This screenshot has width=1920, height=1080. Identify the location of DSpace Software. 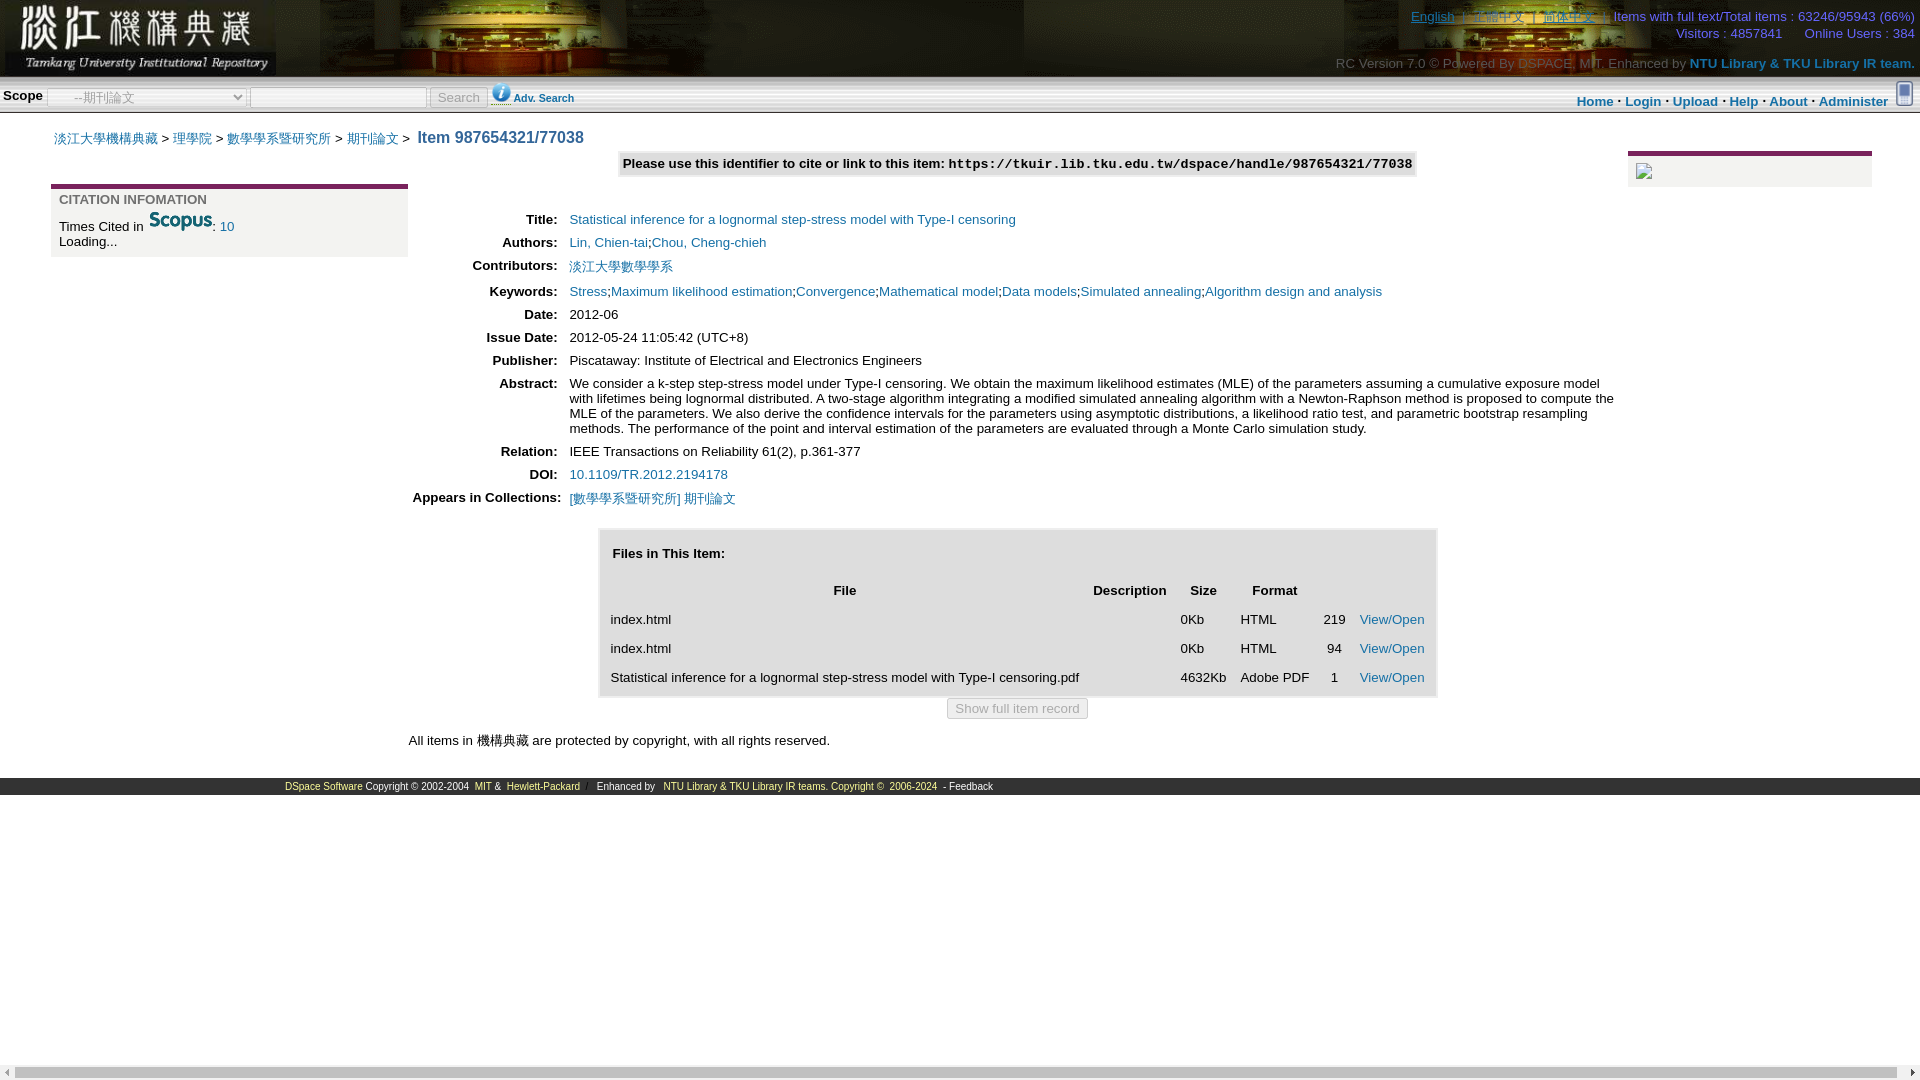
(323, 786).